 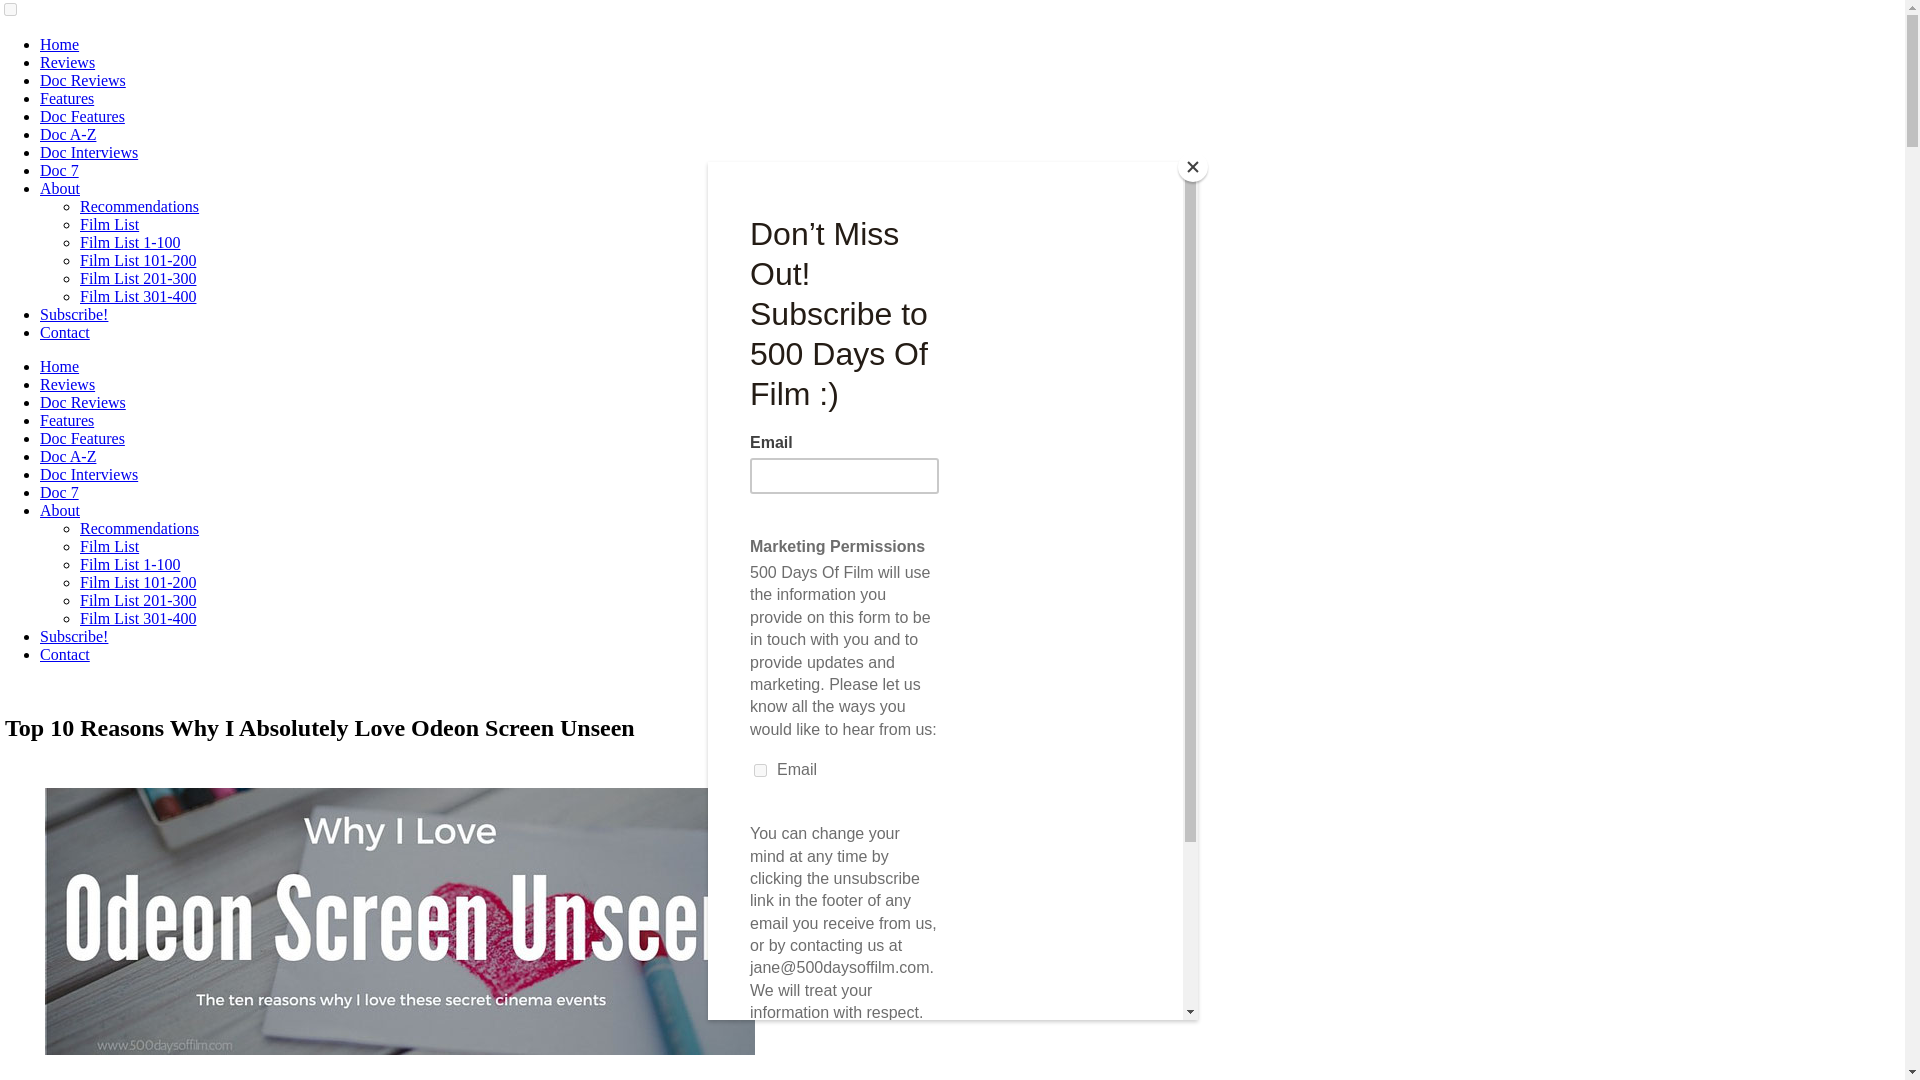 I want to click on Home, so click(x=59, y=366).